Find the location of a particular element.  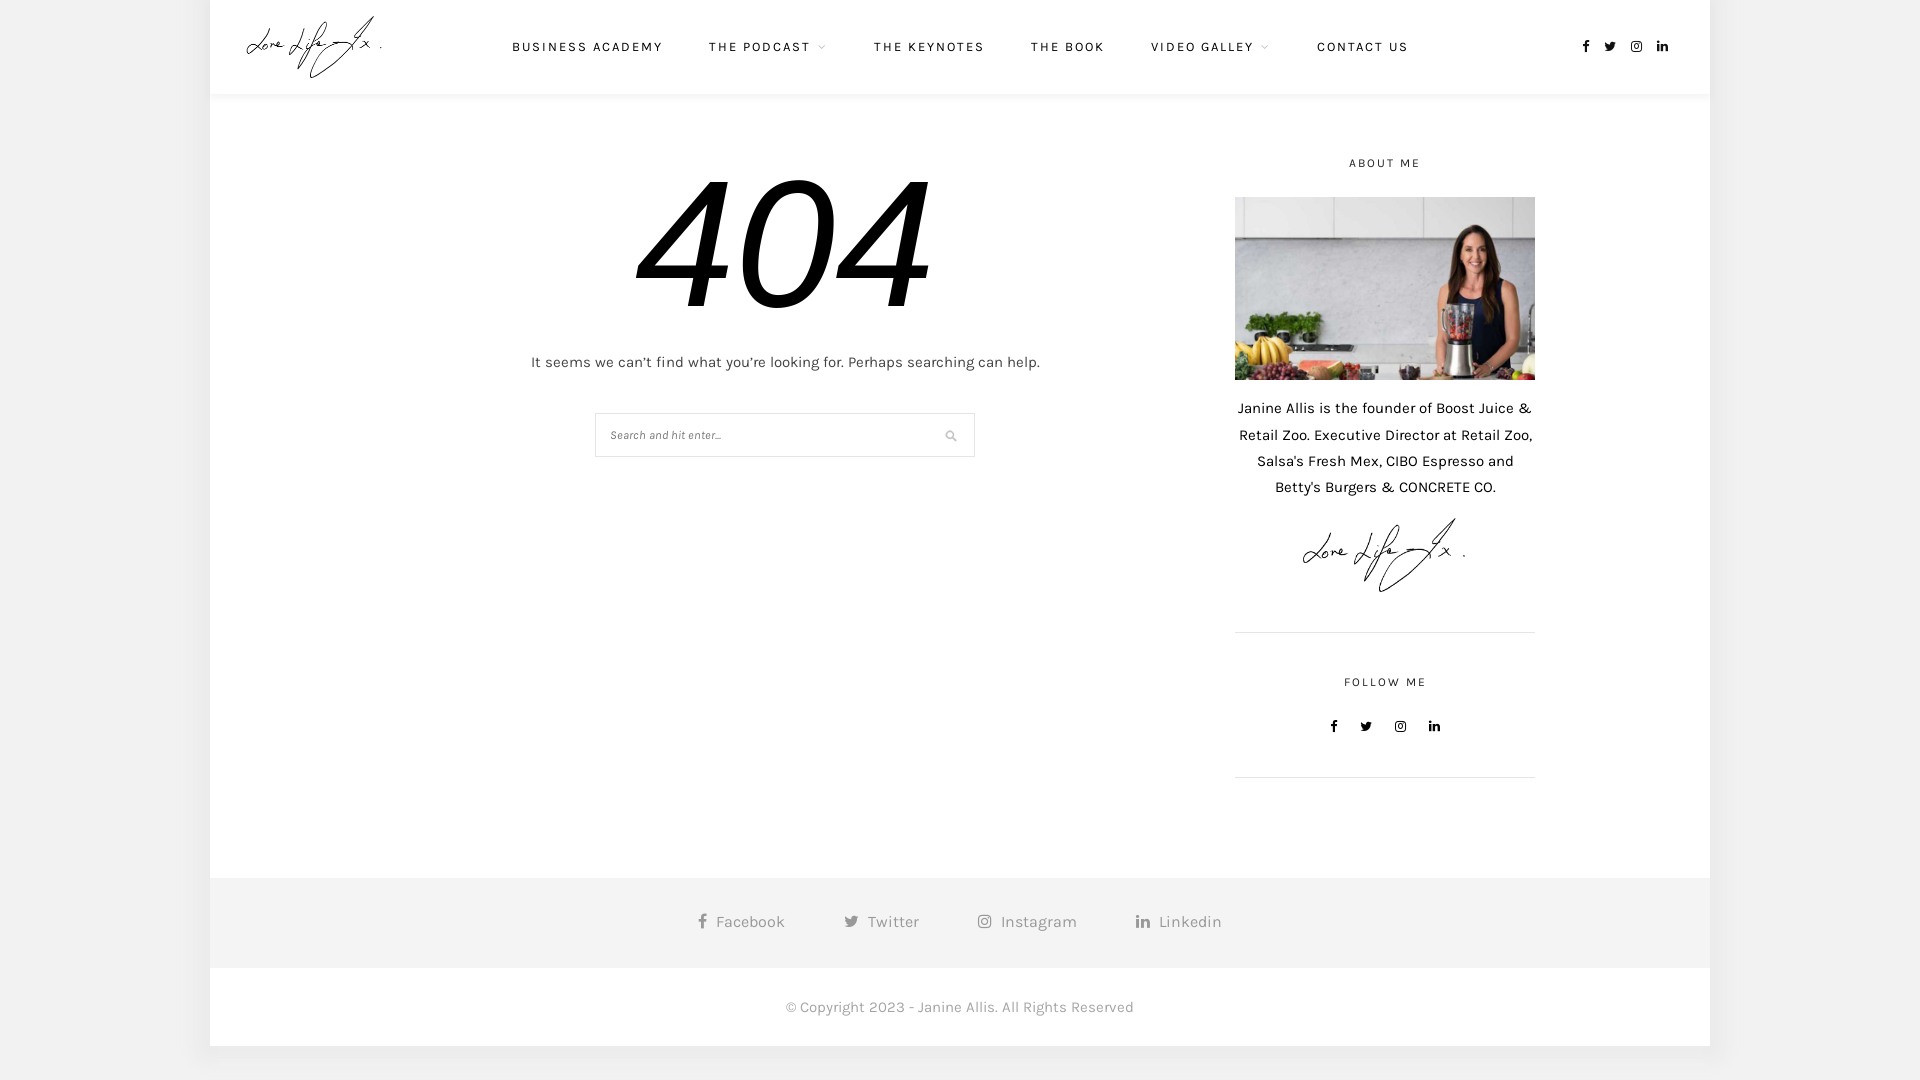

VIDEO GALLEY is located at coordinates (1210, 47).